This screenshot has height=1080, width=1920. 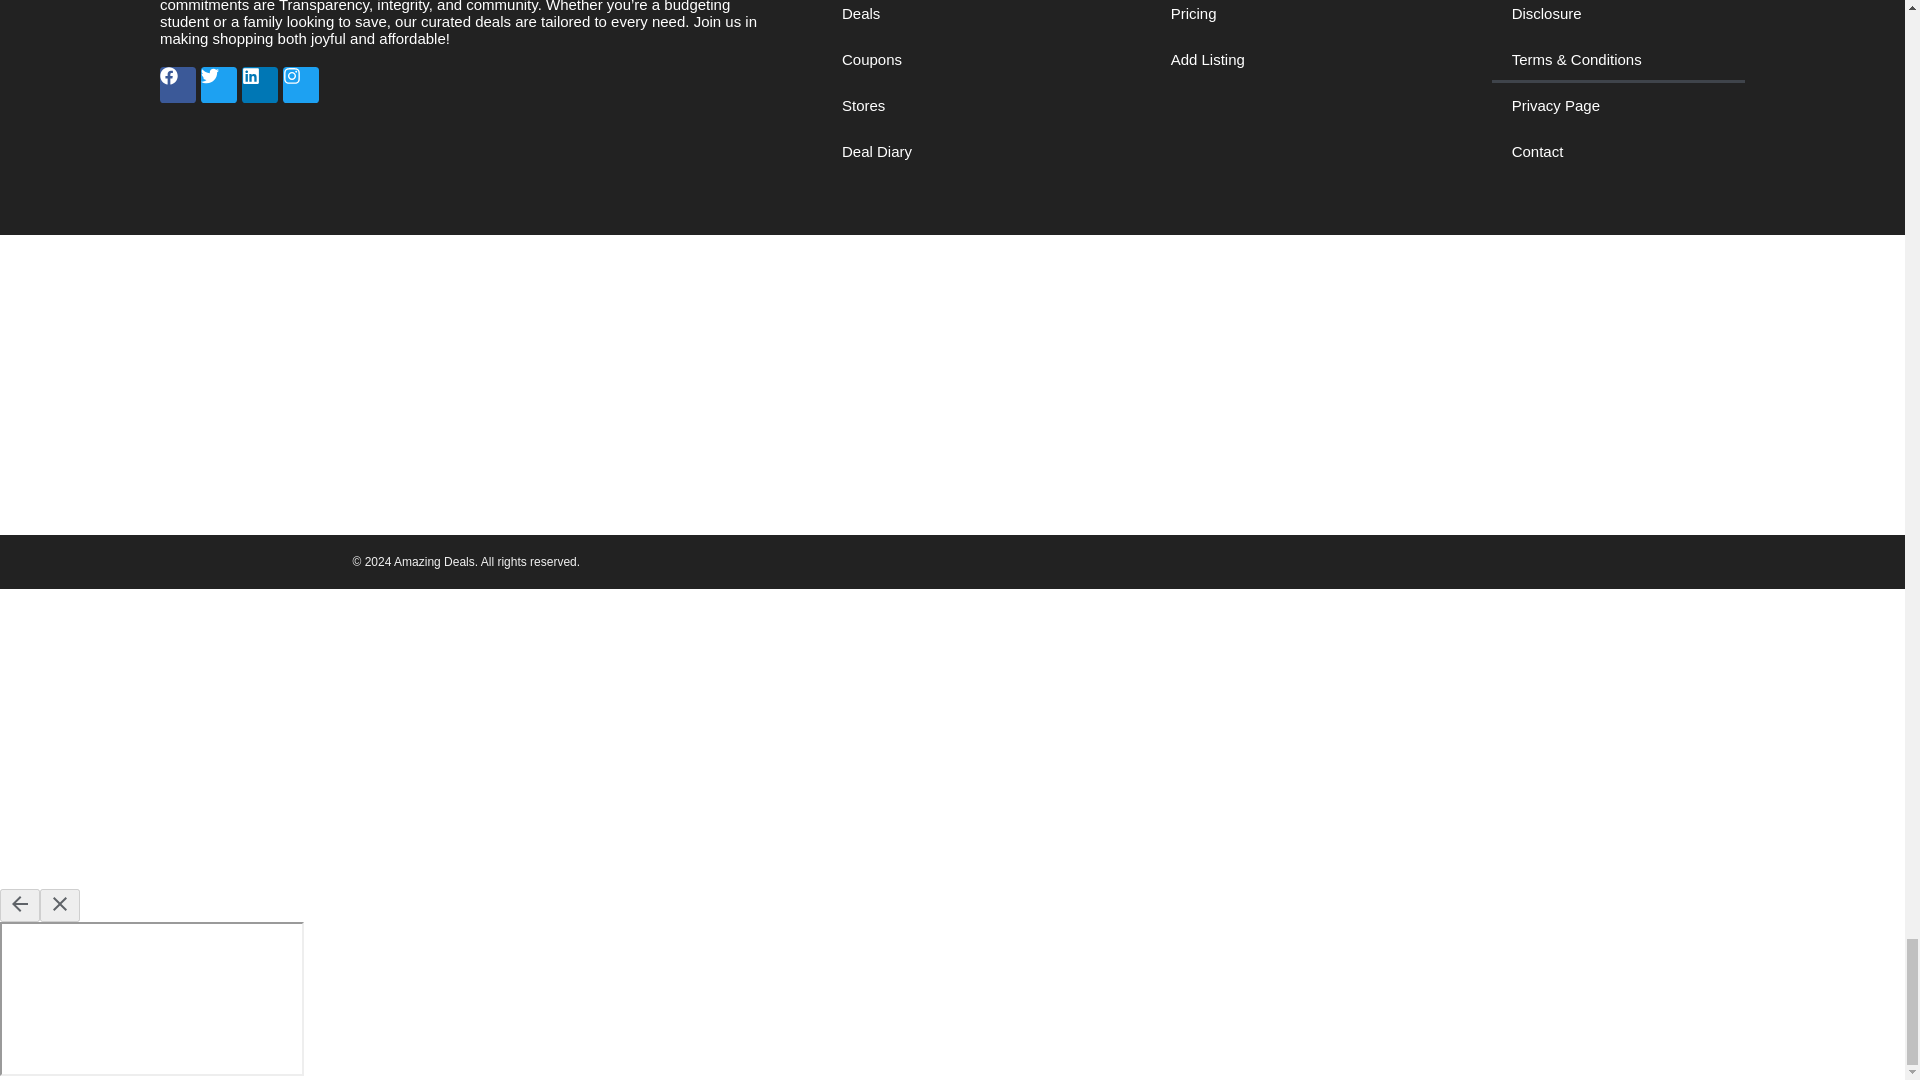 What do you see at coordinates (966, 106) in the screenshot?
I see `Stores` at bounding box center [966, 106].